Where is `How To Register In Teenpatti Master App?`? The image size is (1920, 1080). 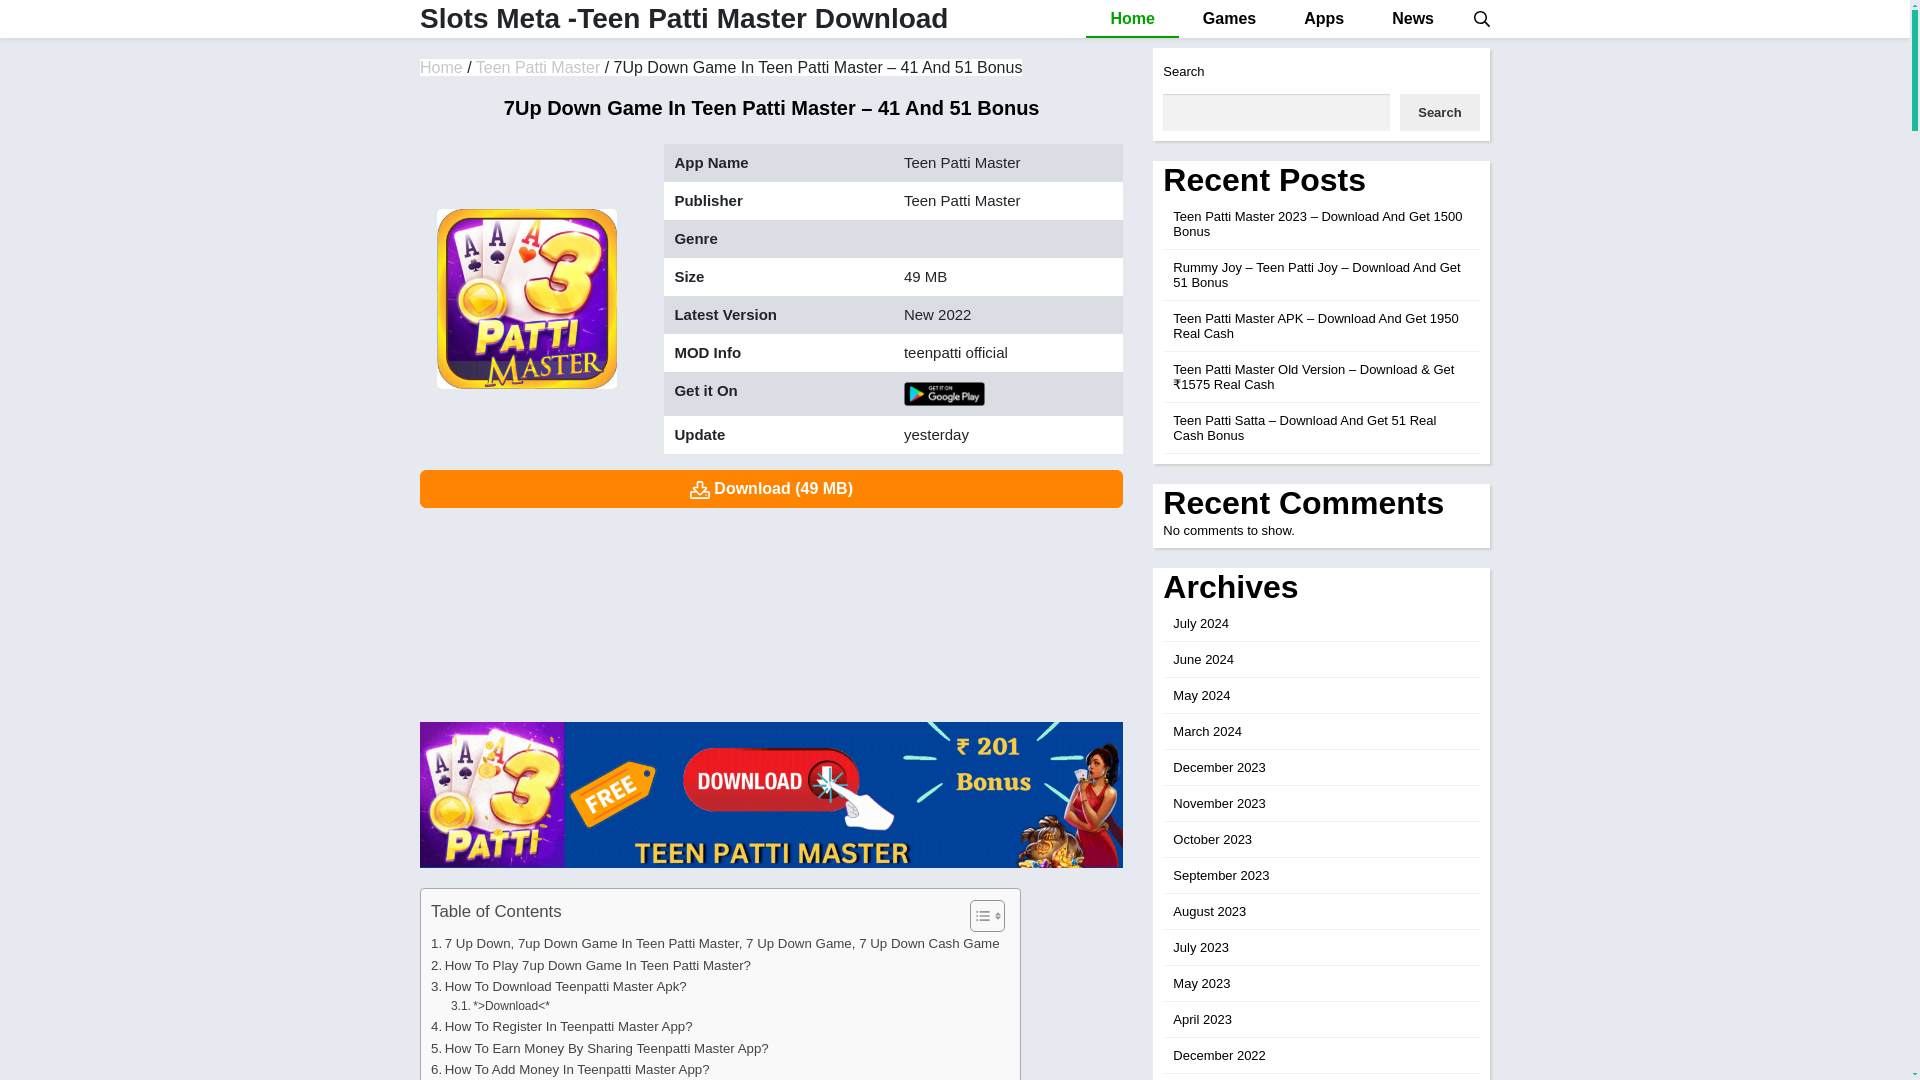
How To Register In Teenpatti Master App? is located at coordinates (562, 1026).